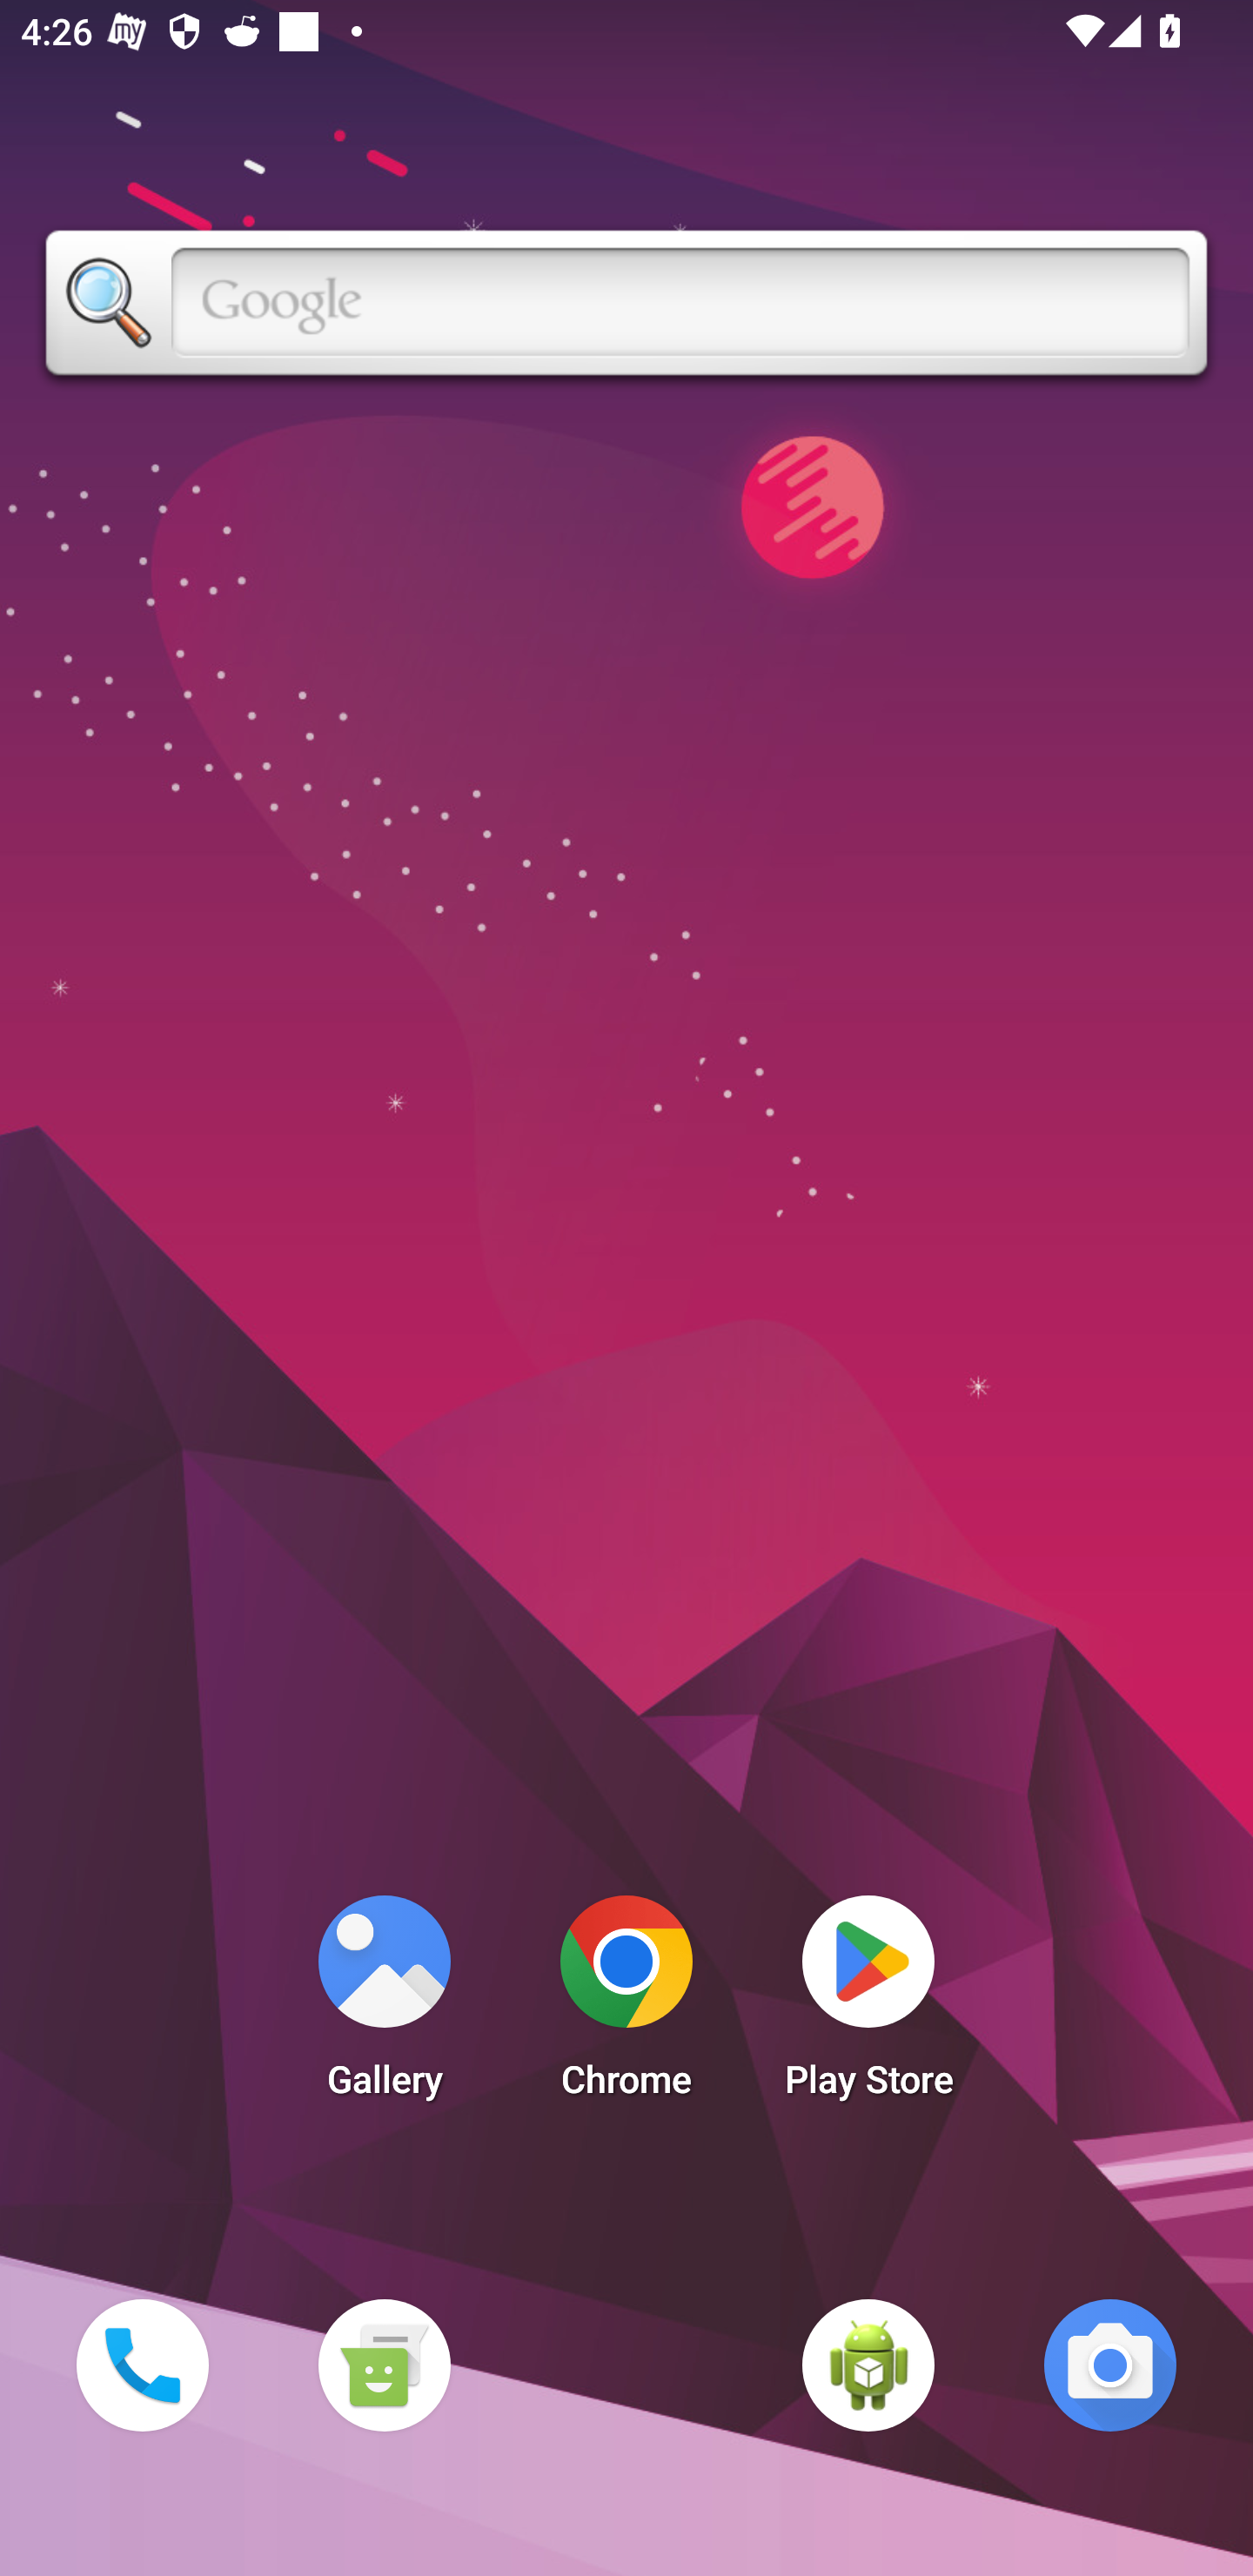 The image size is (1253, 2576). Describe the element at coordinates (626, 2005) in the screenshot. I see `Chrome` at that location.